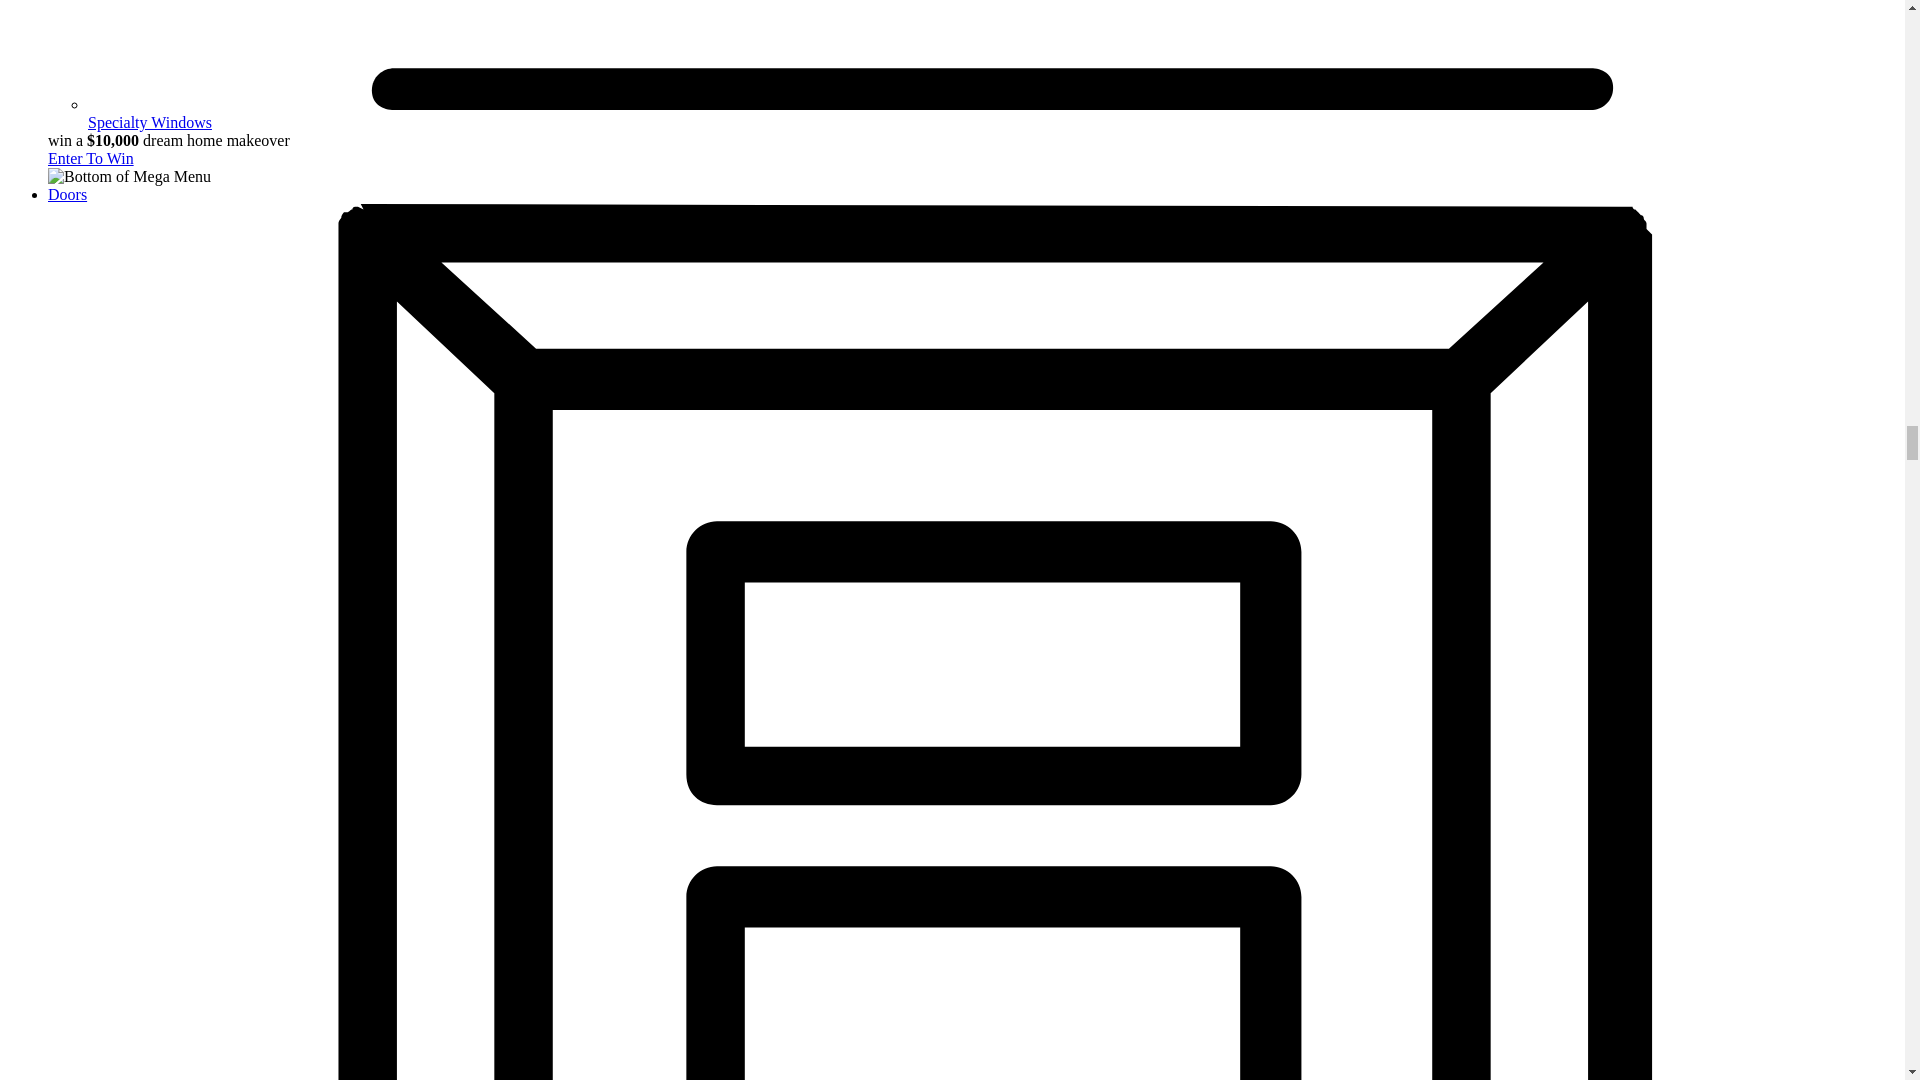 Image resolution: width=1920 pixels, height=1080 pixels. Describe the element at coordinates (91, 158) in the screenshot. I see `Enter To Win` at that location.